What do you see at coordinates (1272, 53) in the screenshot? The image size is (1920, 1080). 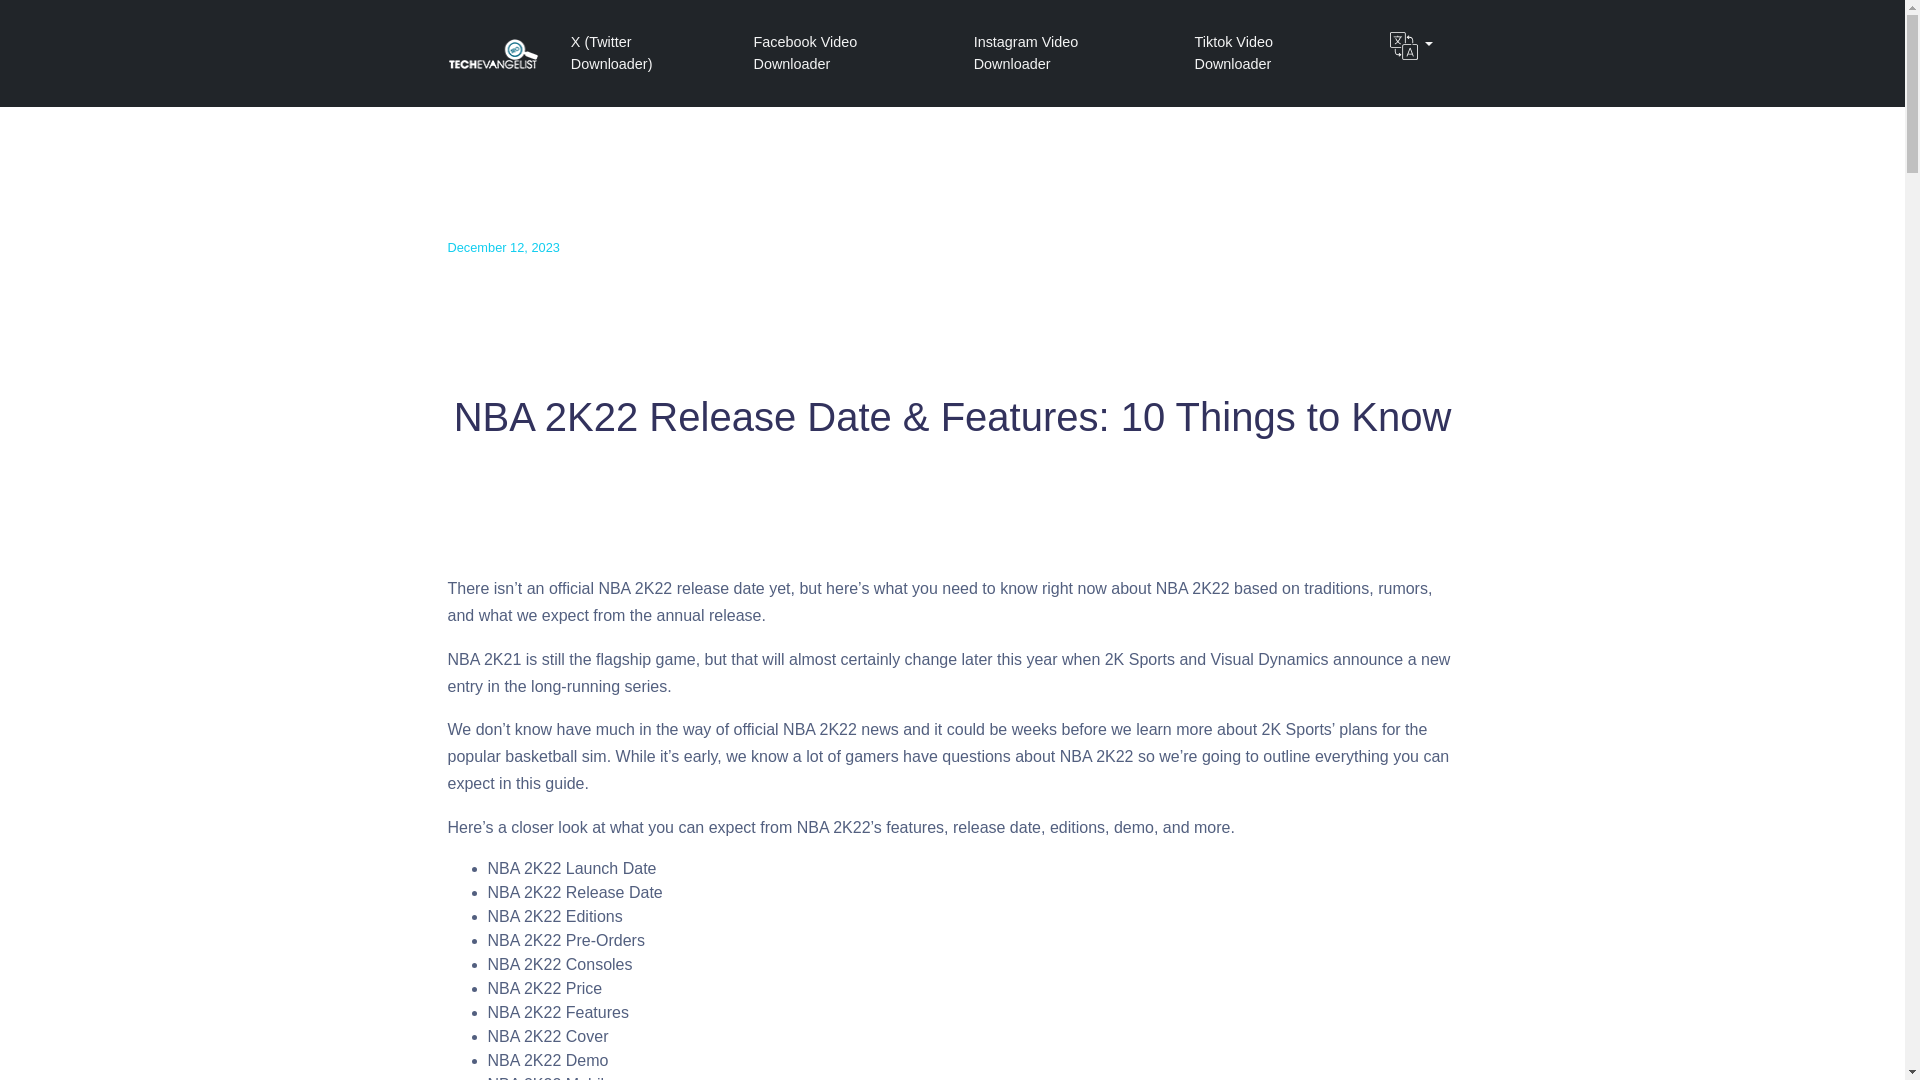 I see `Tiktok Video Downloader` at bounding box center [1272, 53].